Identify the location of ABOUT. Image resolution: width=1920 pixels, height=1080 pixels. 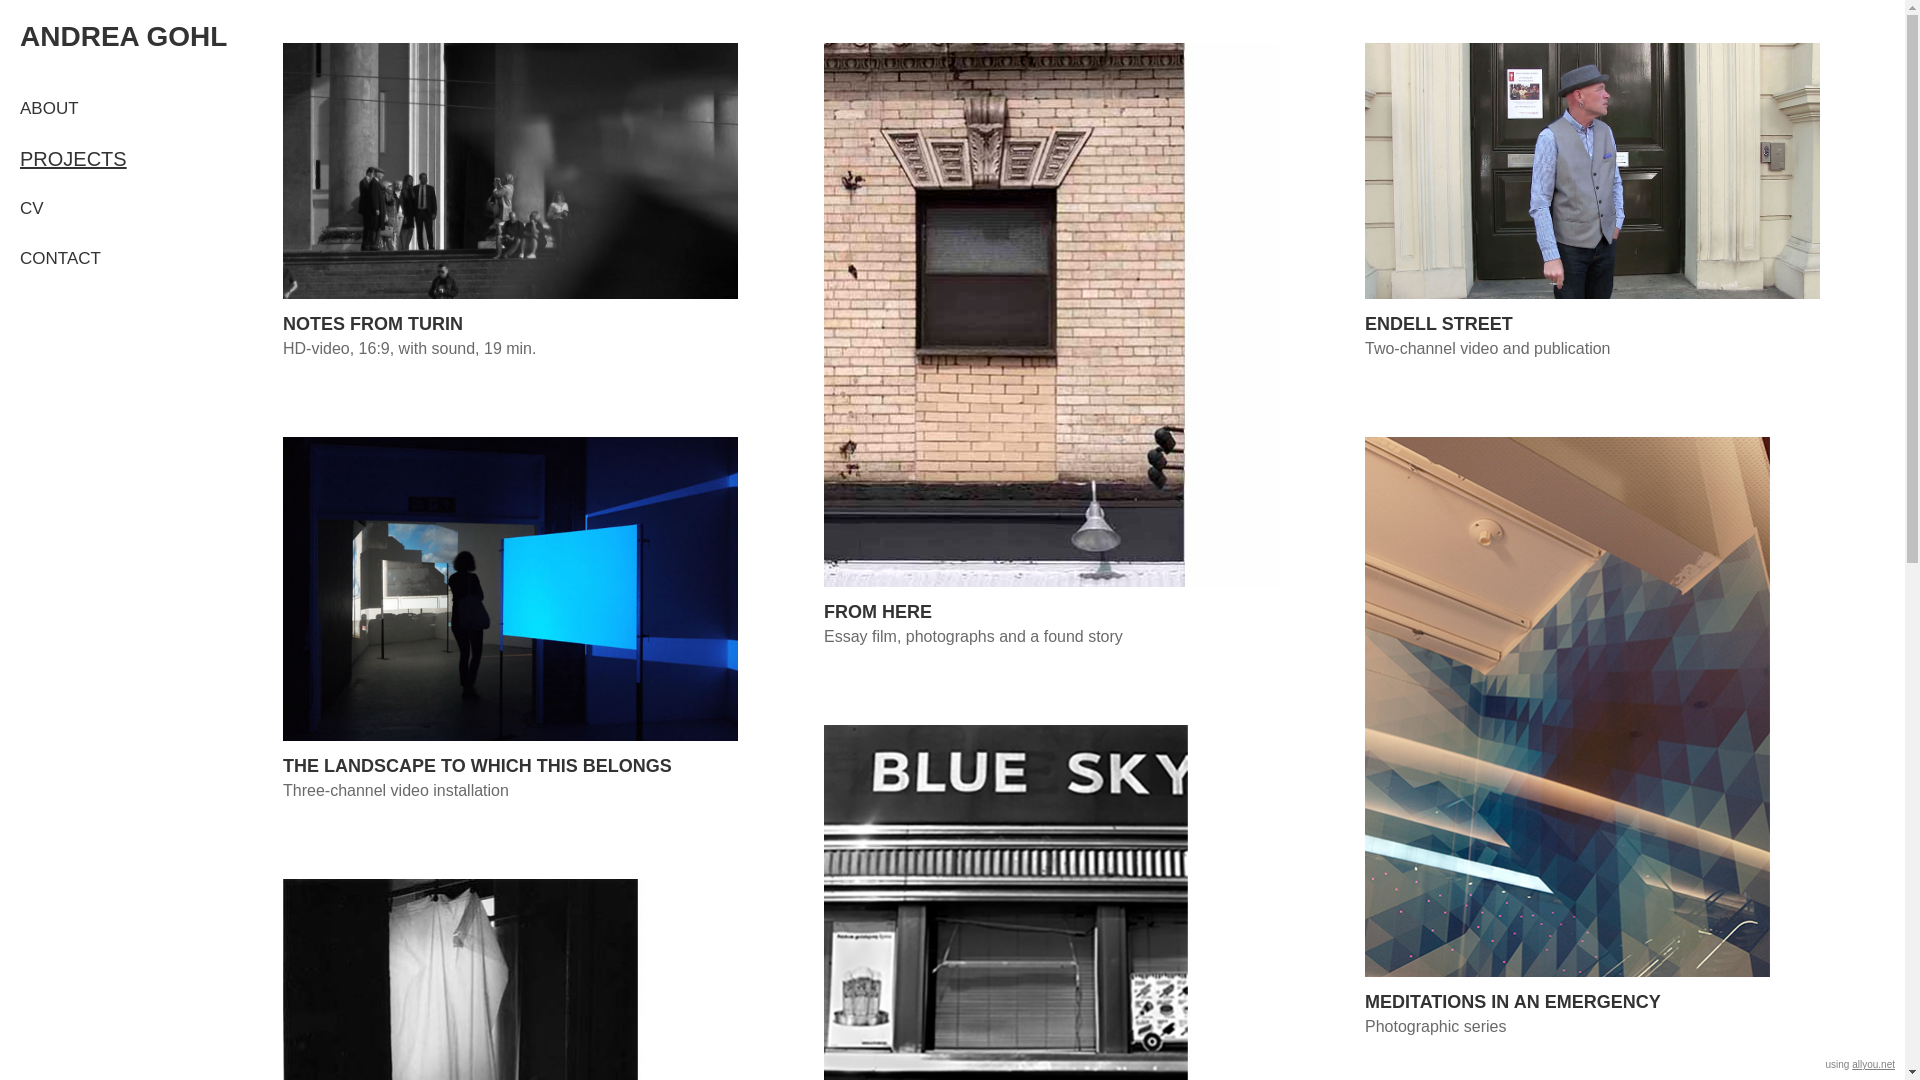
(120, 109).